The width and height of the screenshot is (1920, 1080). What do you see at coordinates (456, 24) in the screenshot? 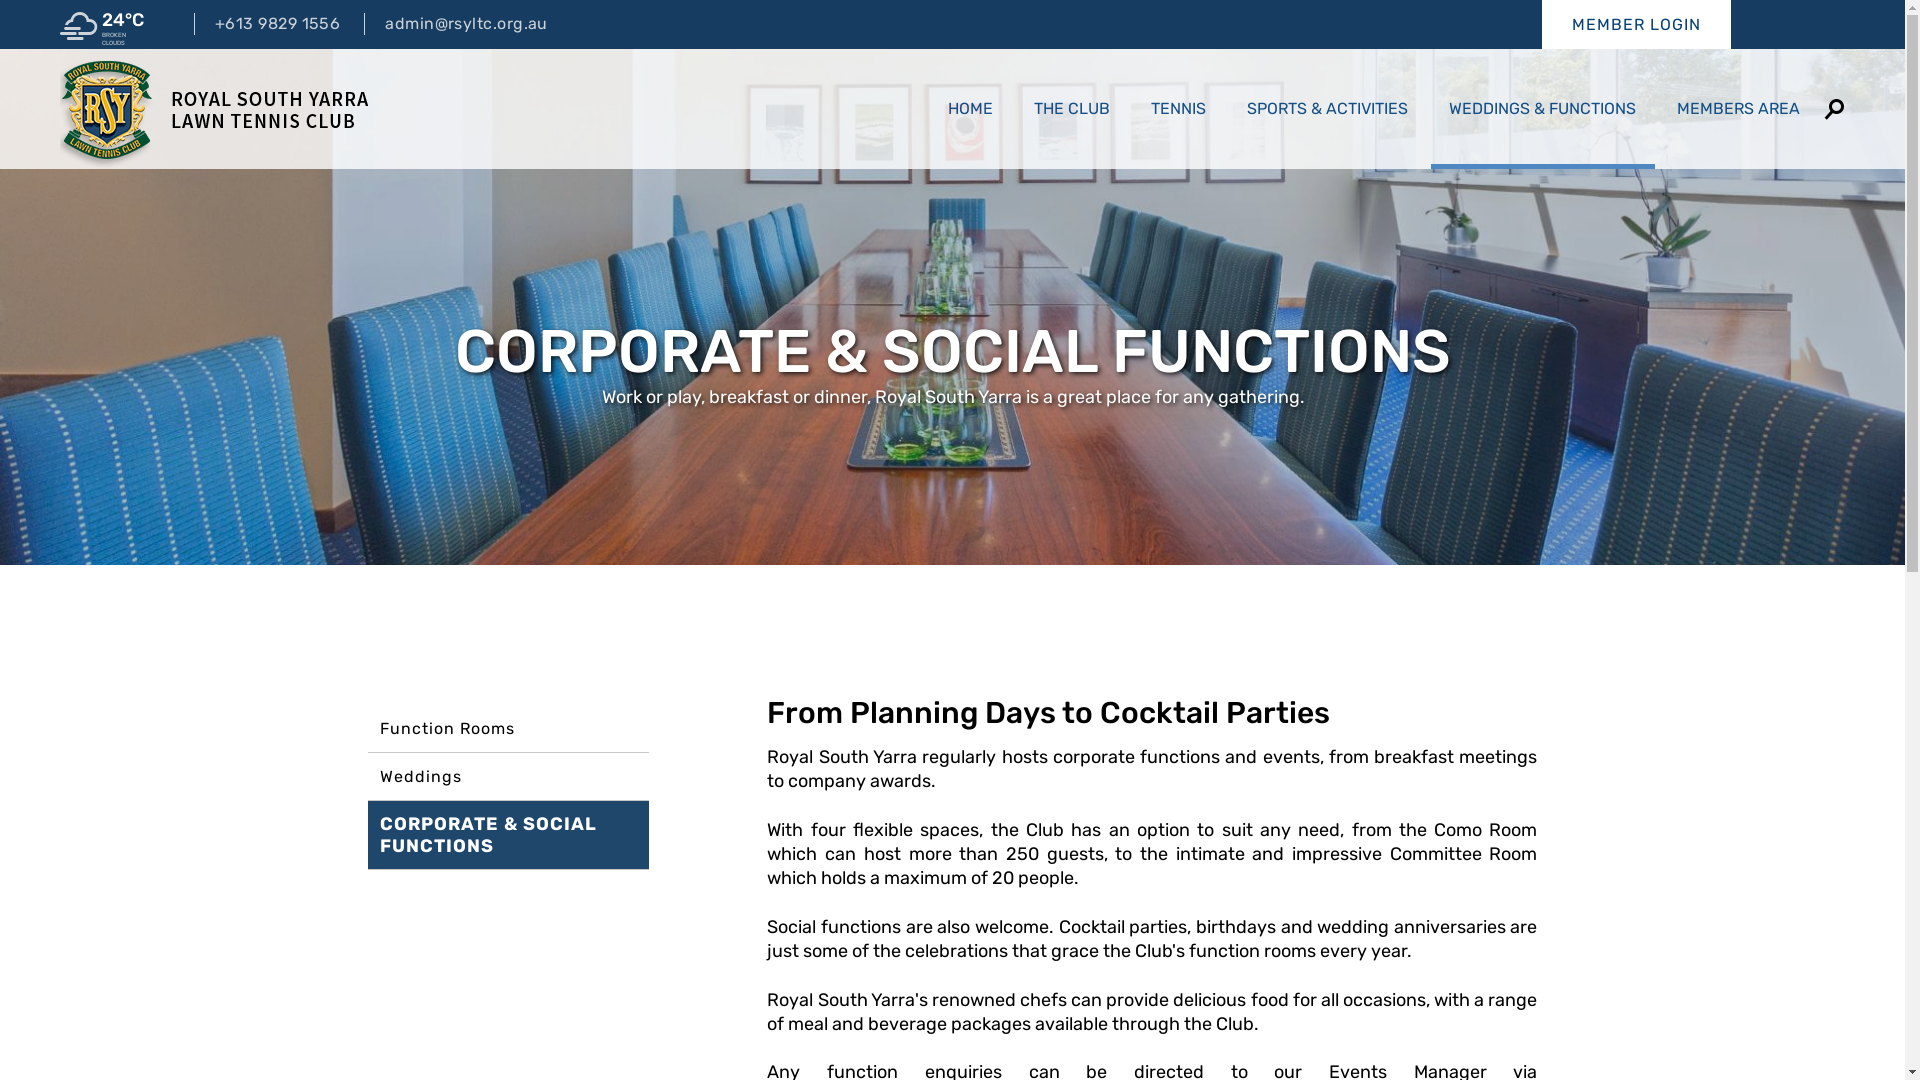
I see `admin@rsyltc.org.au` at bounding box center [456, 24].